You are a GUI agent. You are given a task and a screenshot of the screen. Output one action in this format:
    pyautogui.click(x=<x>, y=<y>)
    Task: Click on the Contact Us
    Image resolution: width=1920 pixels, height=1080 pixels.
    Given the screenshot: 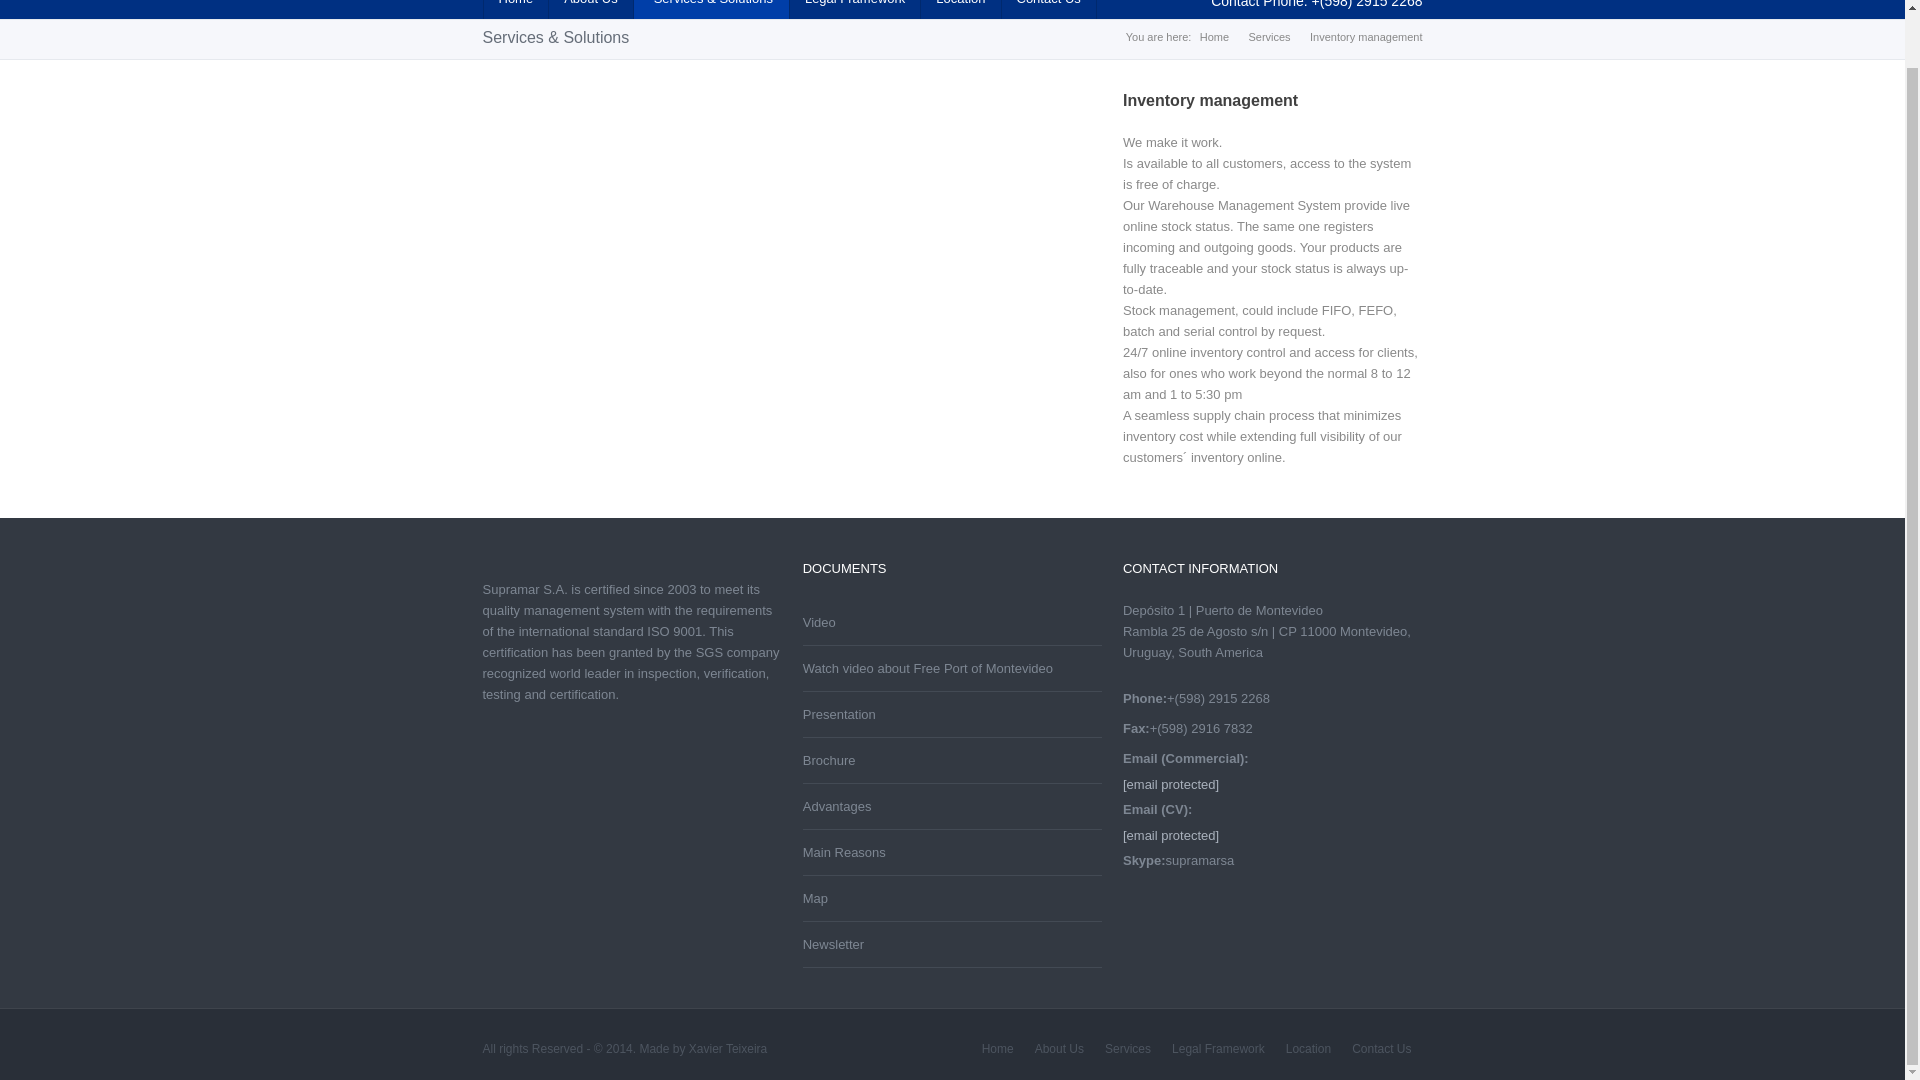 What is the action you would take?
    pyautogui.click(x=1048, y=10)
    